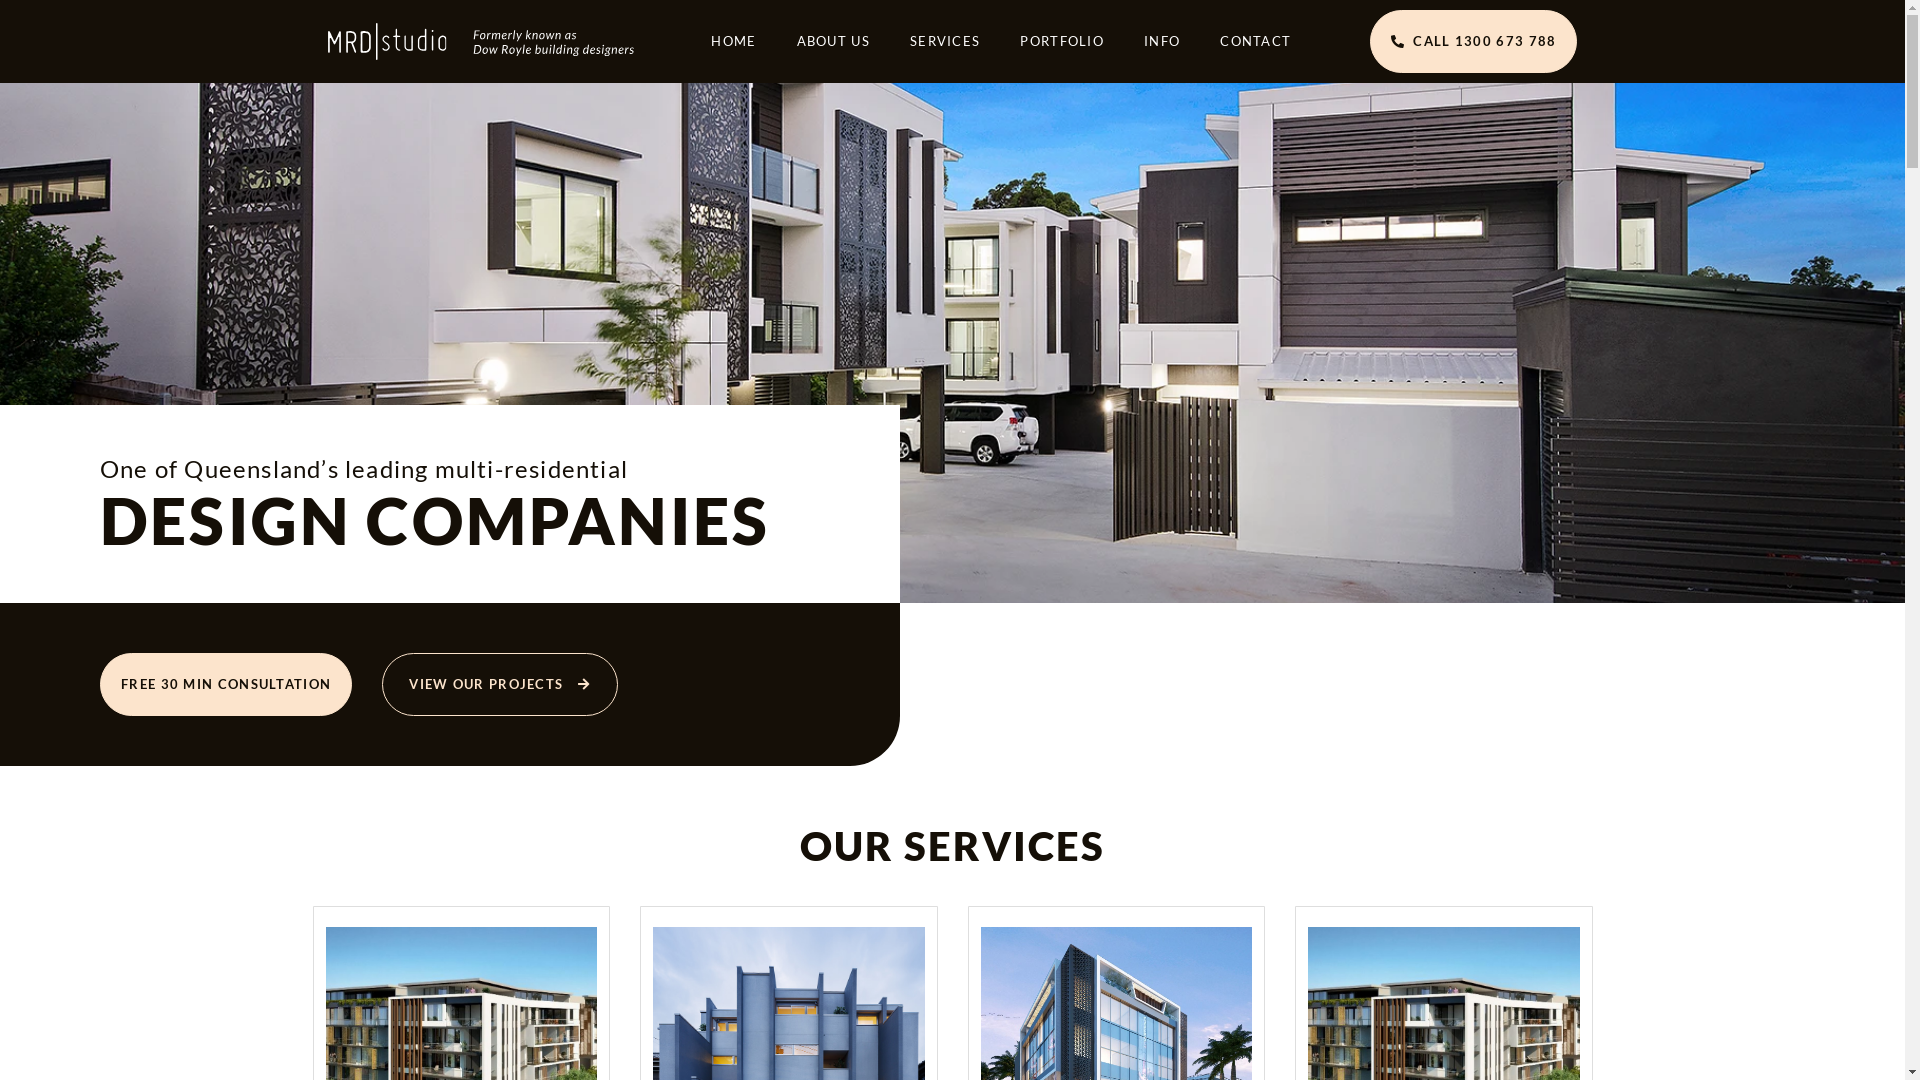 Image resolution: width=1920 pixels, height=1080 pixels. What do you see at coordinates (1256, 41) in the screenshot?
I see `CONTACT` at bounding box center [1256, 41].